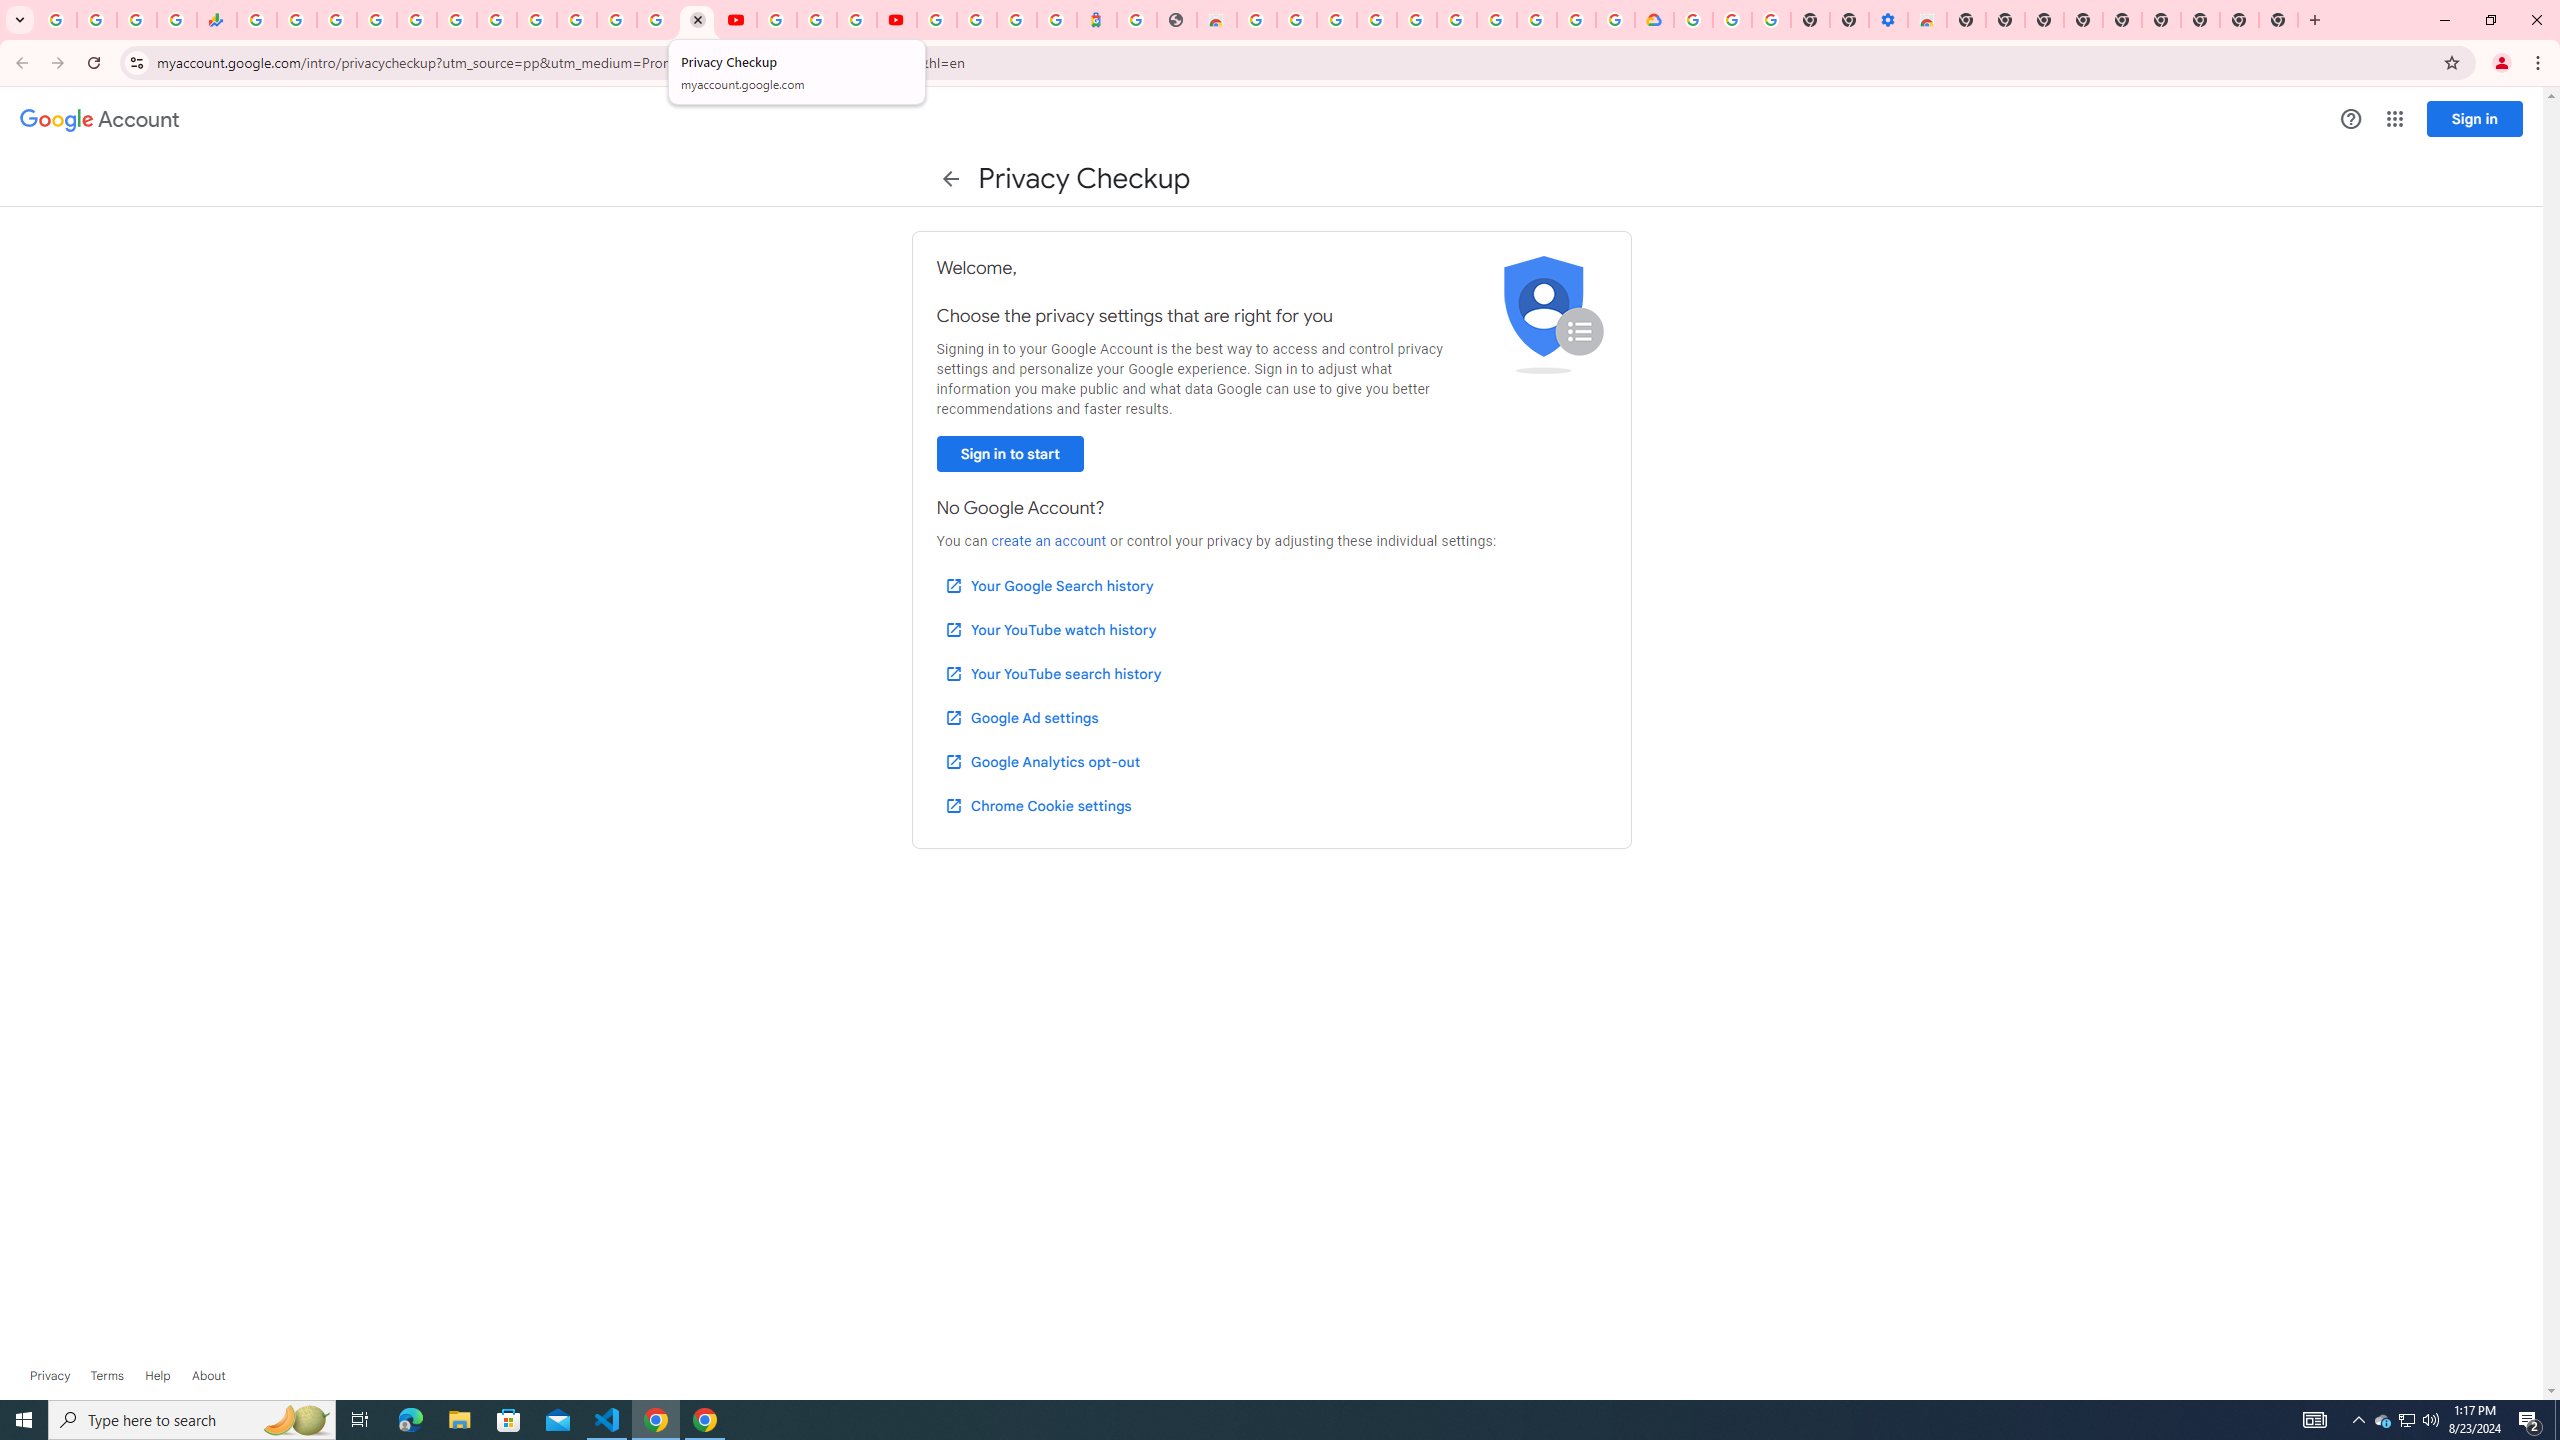 The height and width of the screenshot is (1440, 2560). What do you see at coordinates (936, 20) in the screenshot?
I see `Sign in - Google Accounts` at bounding box center [936, 20].